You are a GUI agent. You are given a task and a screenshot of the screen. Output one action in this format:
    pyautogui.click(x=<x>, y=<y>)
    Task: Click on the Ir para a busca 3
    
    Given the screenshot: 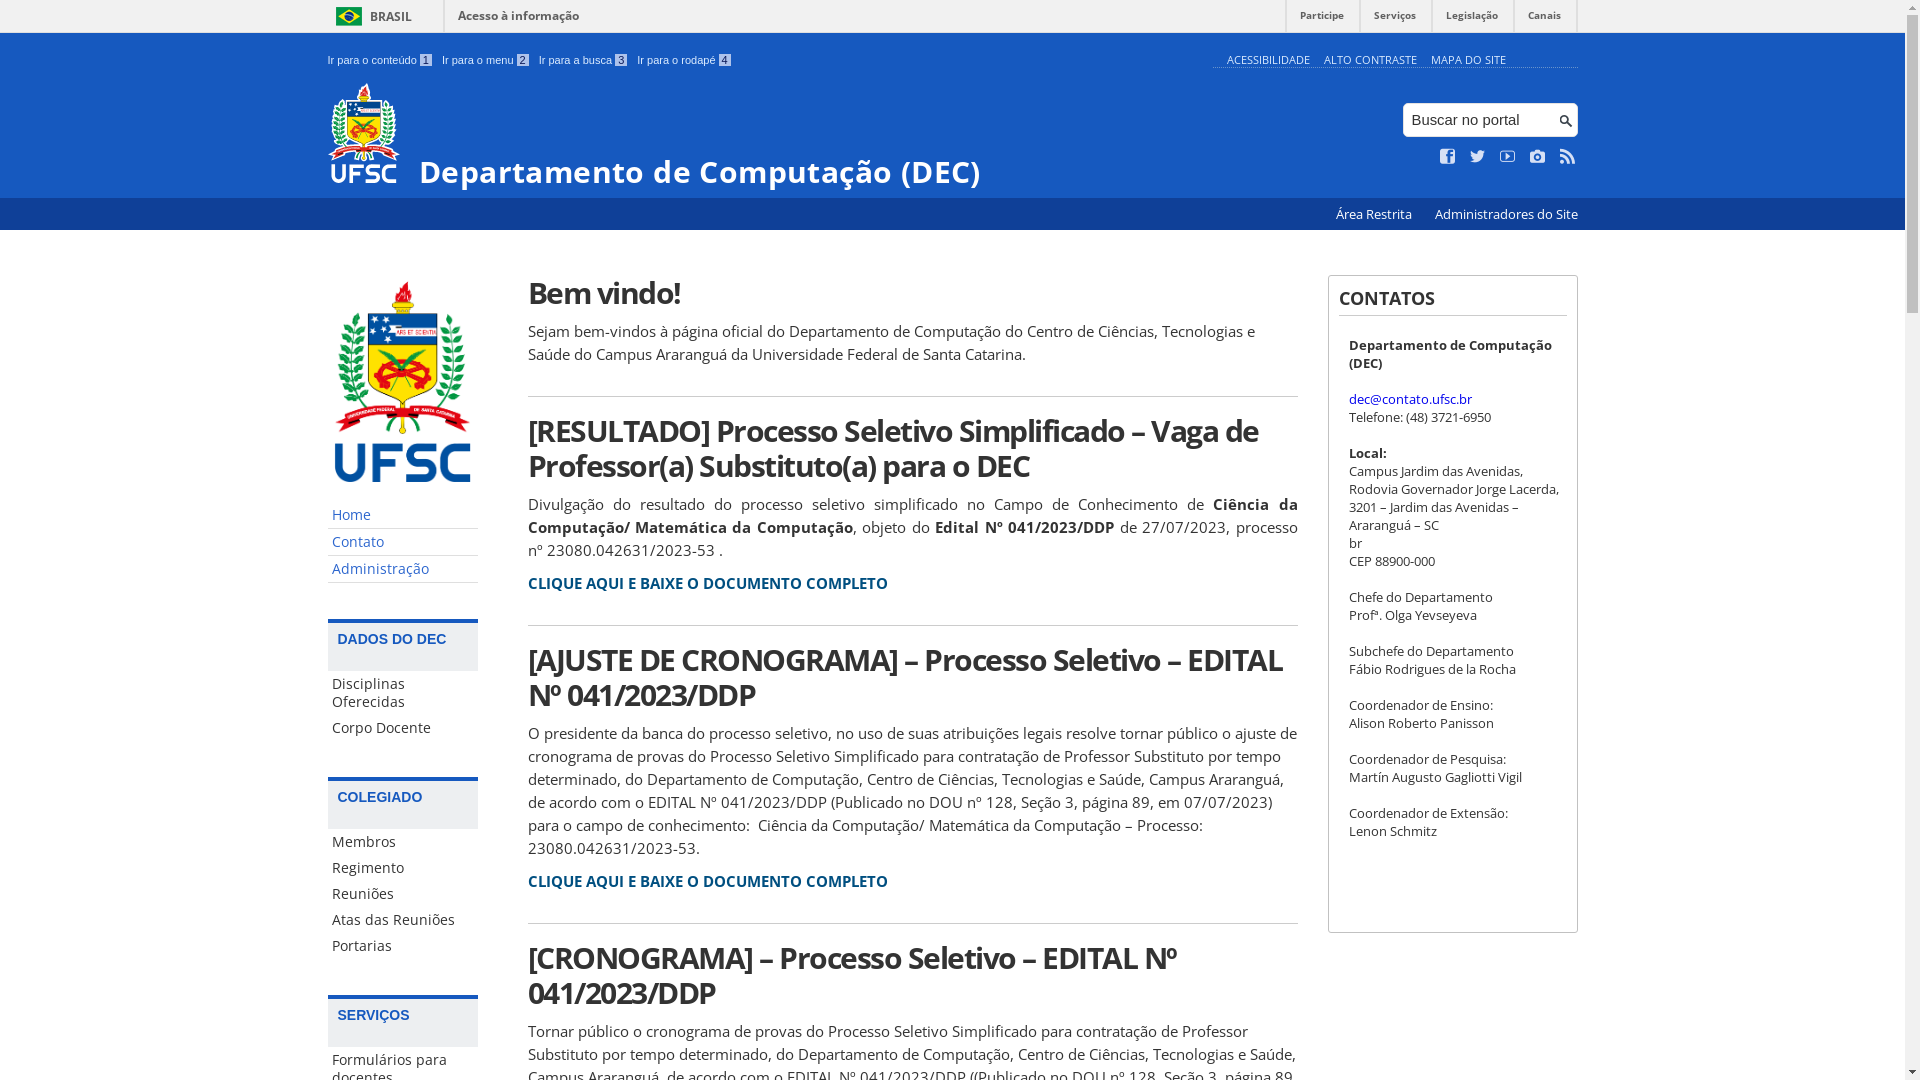 What is the action you would take?
    pyautogui.click(x=584, y=60)
    